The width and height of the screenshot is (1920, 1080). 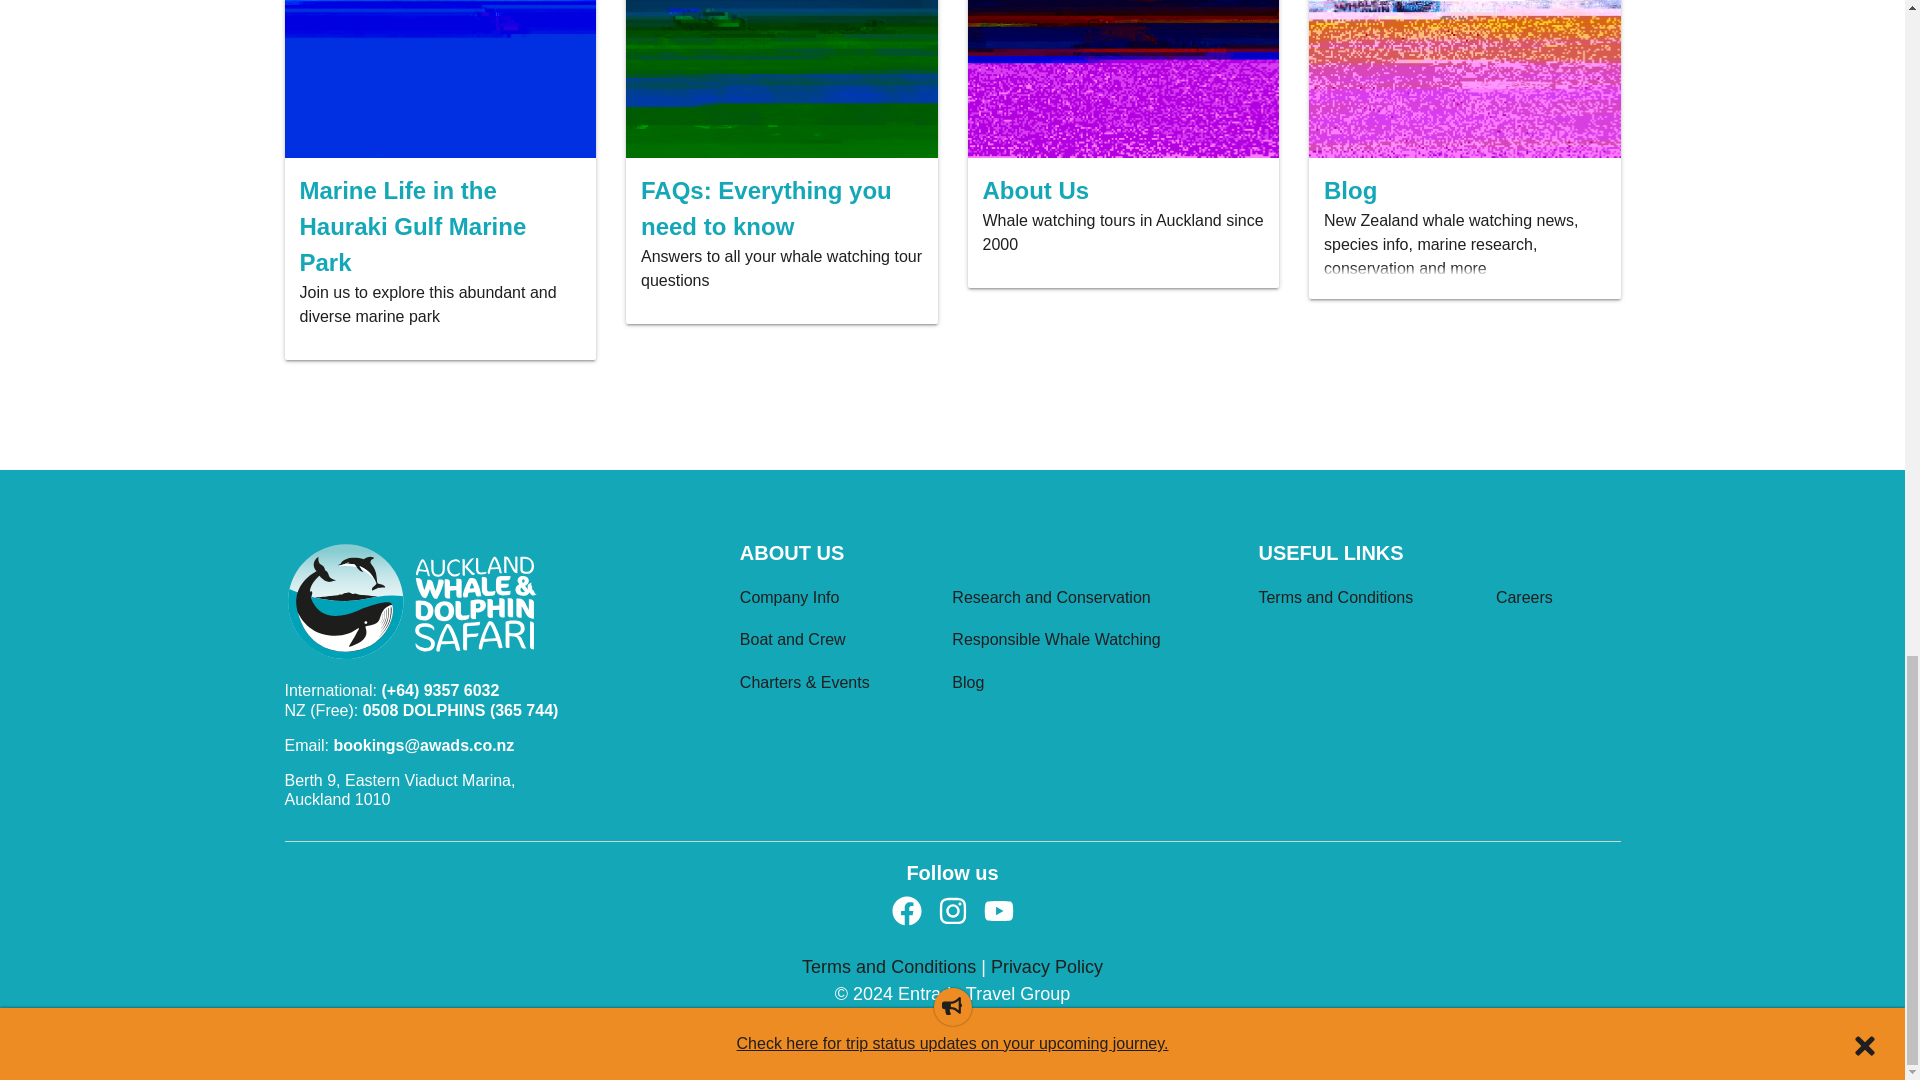 What do you see at coordinates (1090, 686) in the screenshot?
I see `Blog` at bounding box center [1090, 686].